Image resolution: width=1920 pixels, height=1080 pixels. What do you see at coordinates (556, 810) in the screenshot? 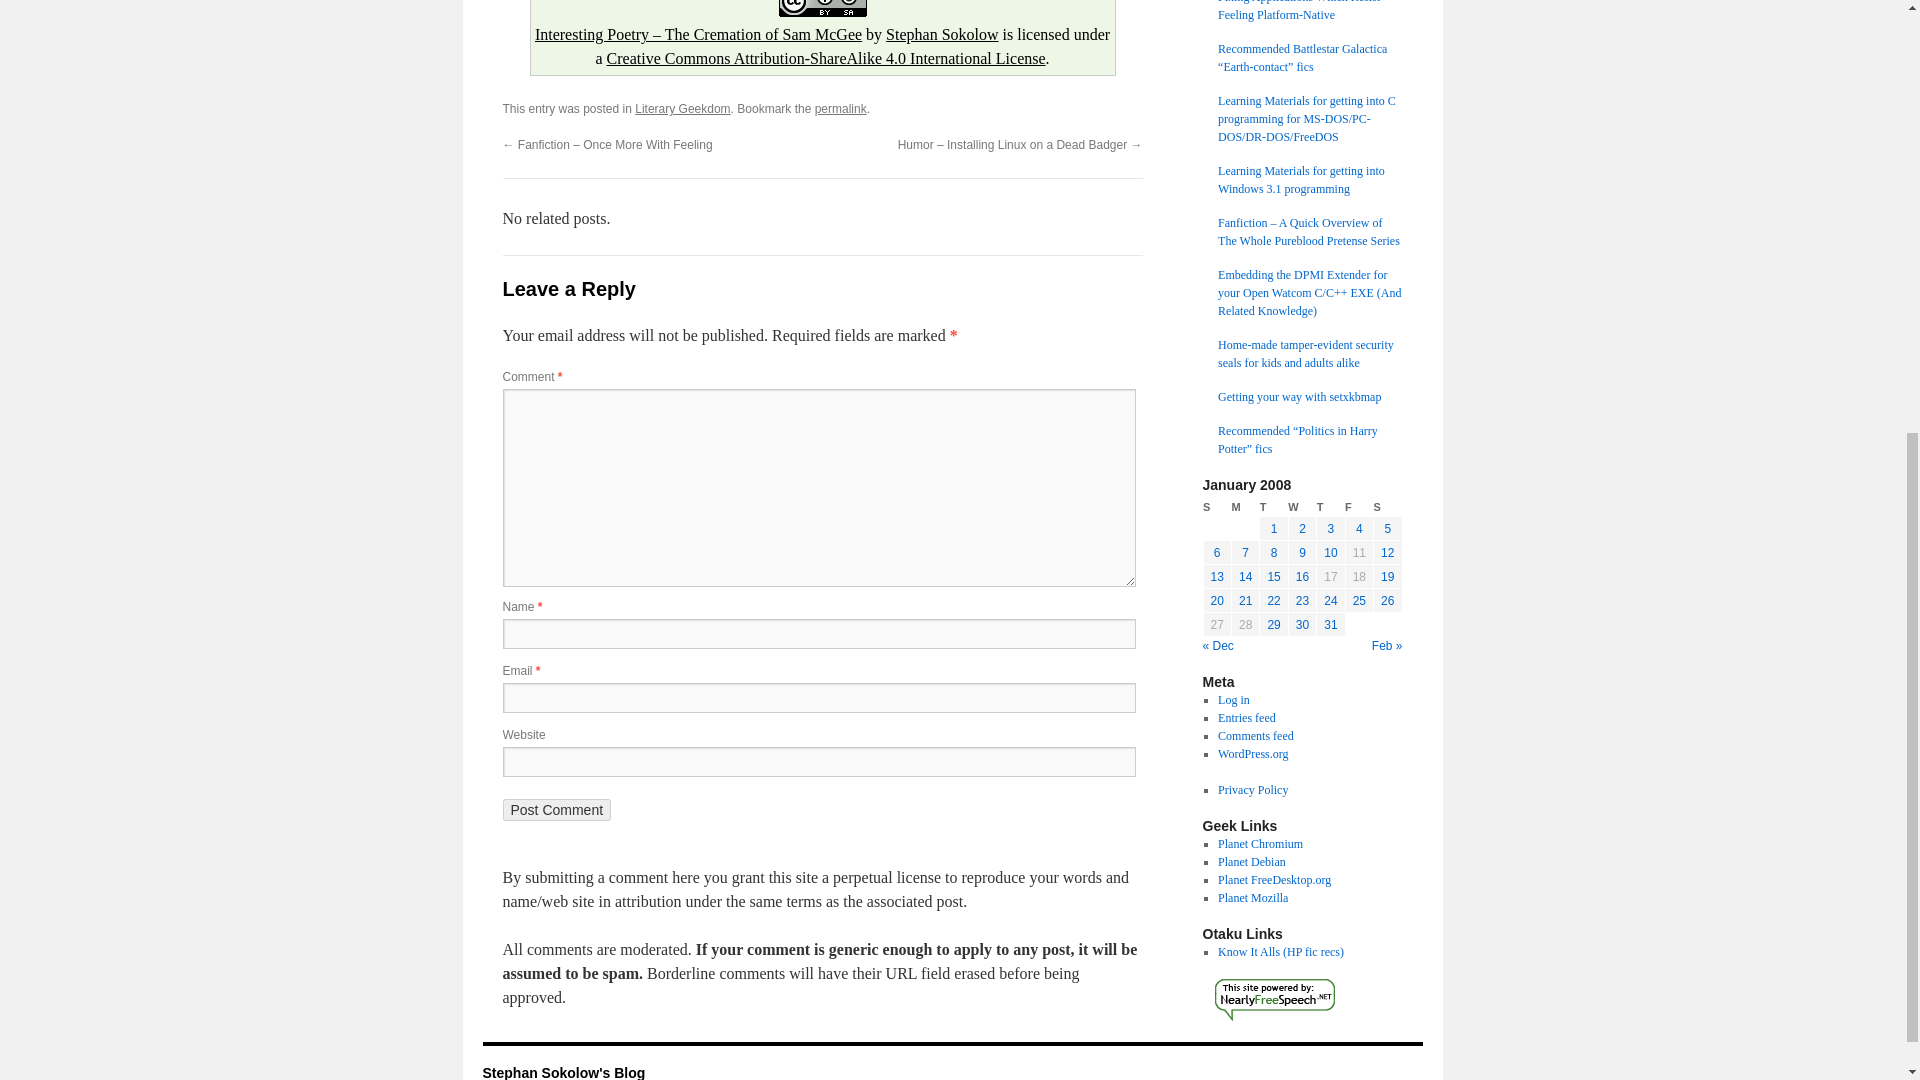
I see `Post Comment` at bounding box center [556, 810].